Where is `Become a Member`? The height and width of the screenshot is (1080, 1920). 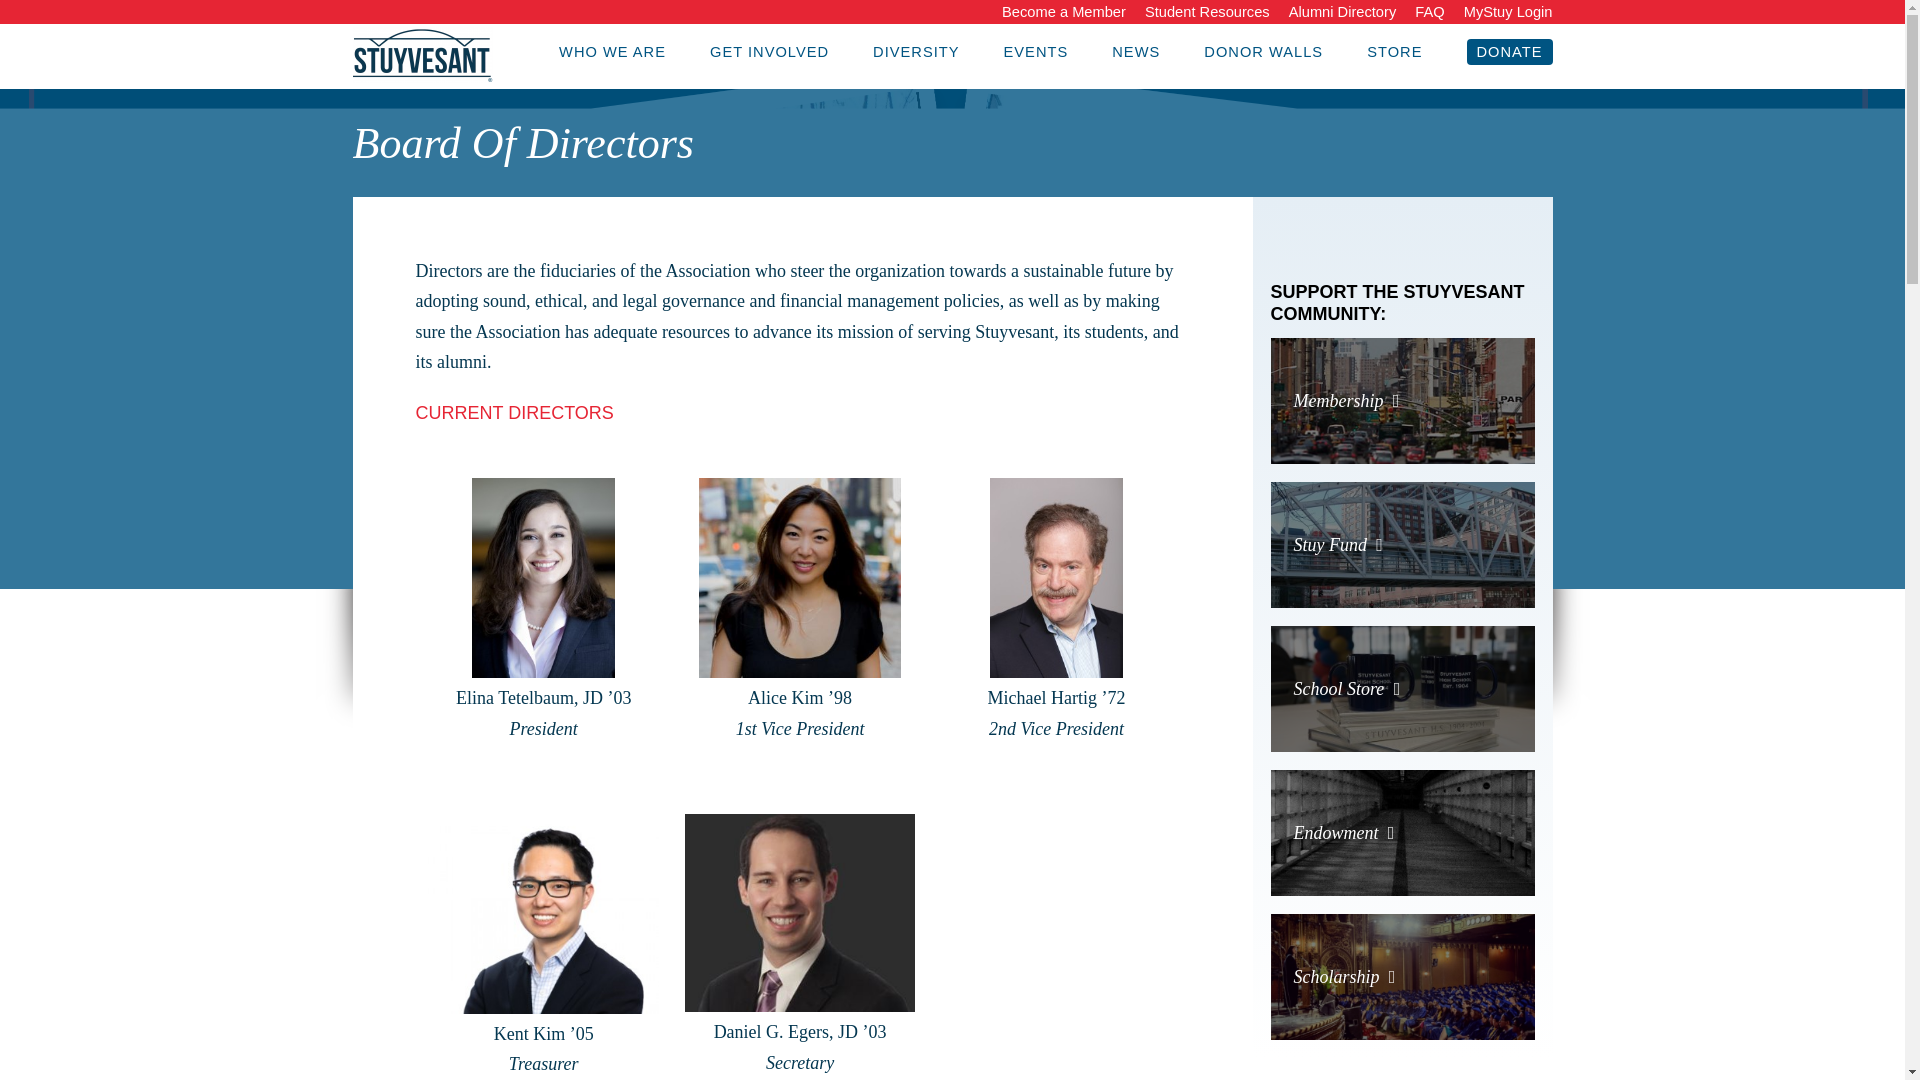
Become a Member is located at coordinates (1064, 12).